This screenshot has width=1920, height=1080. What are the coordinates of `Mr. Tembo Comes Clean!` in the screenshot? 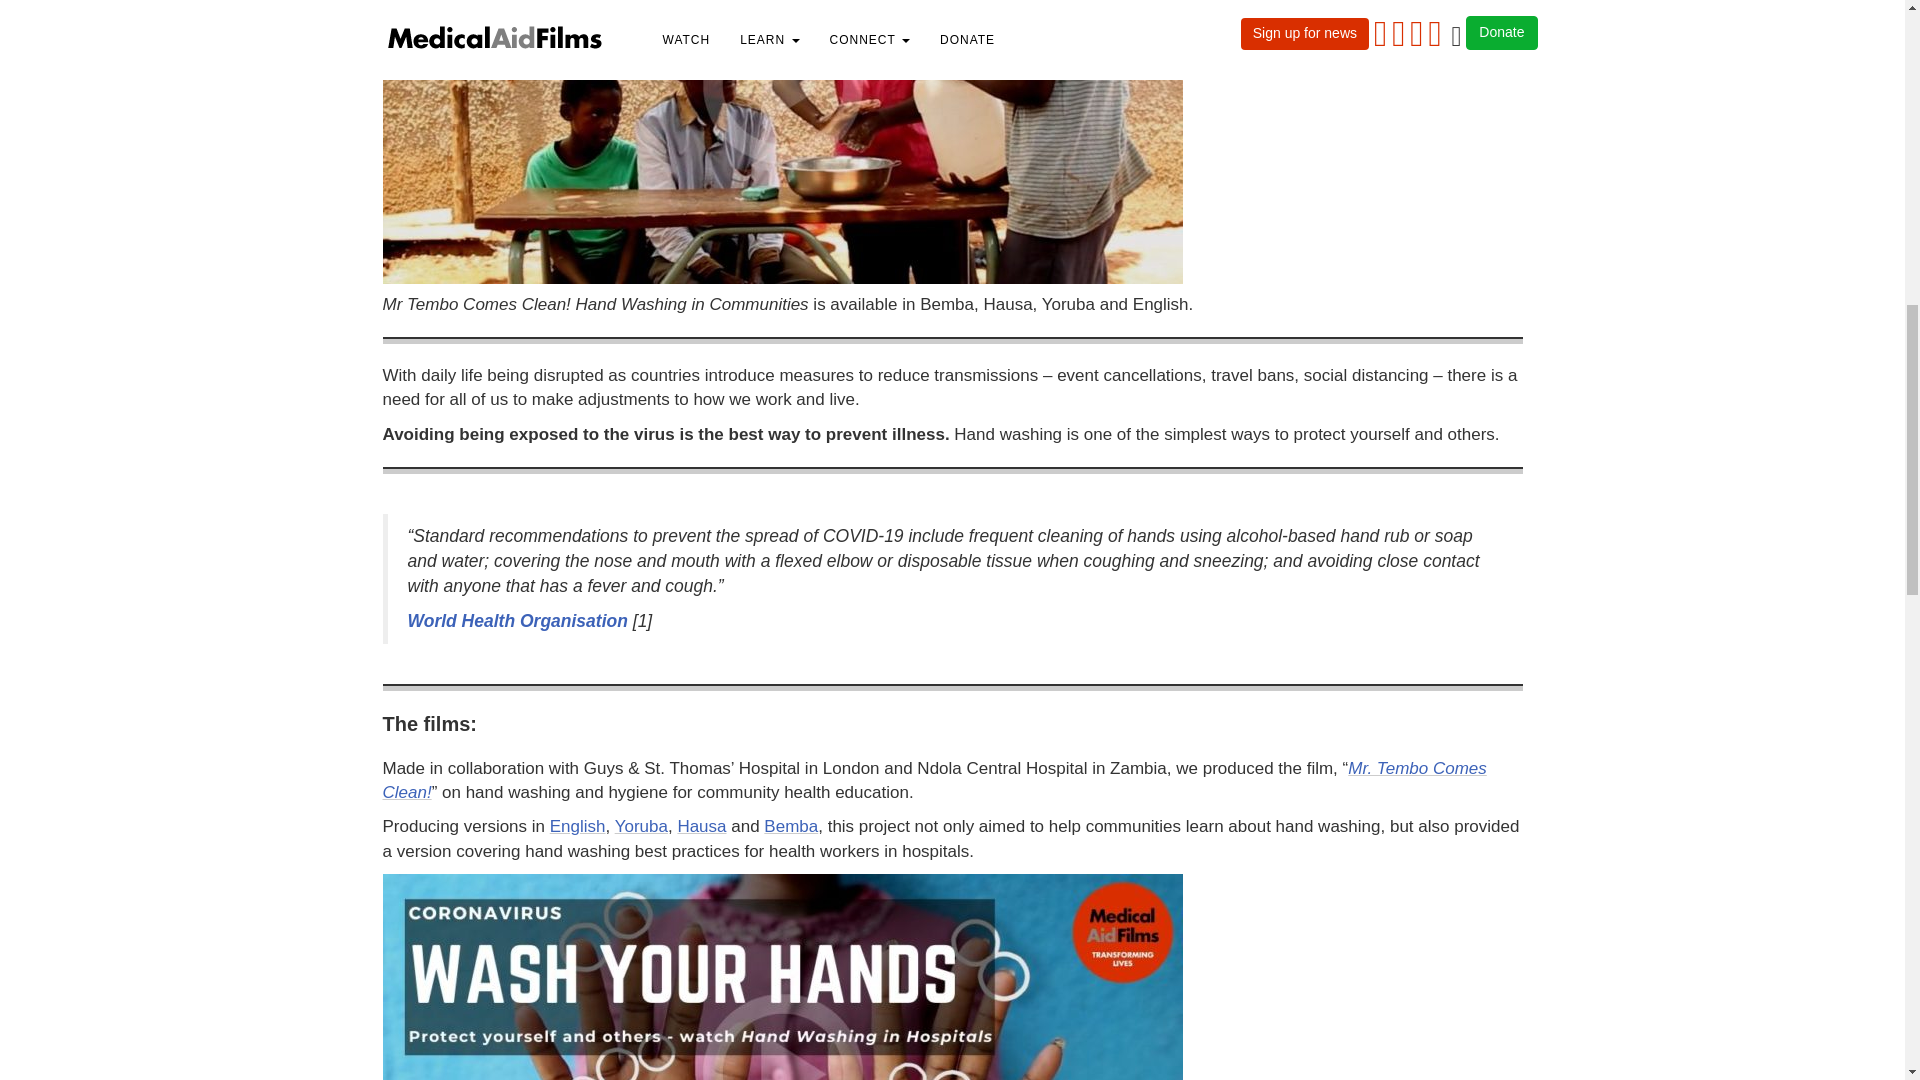 It's located at (934, 780).